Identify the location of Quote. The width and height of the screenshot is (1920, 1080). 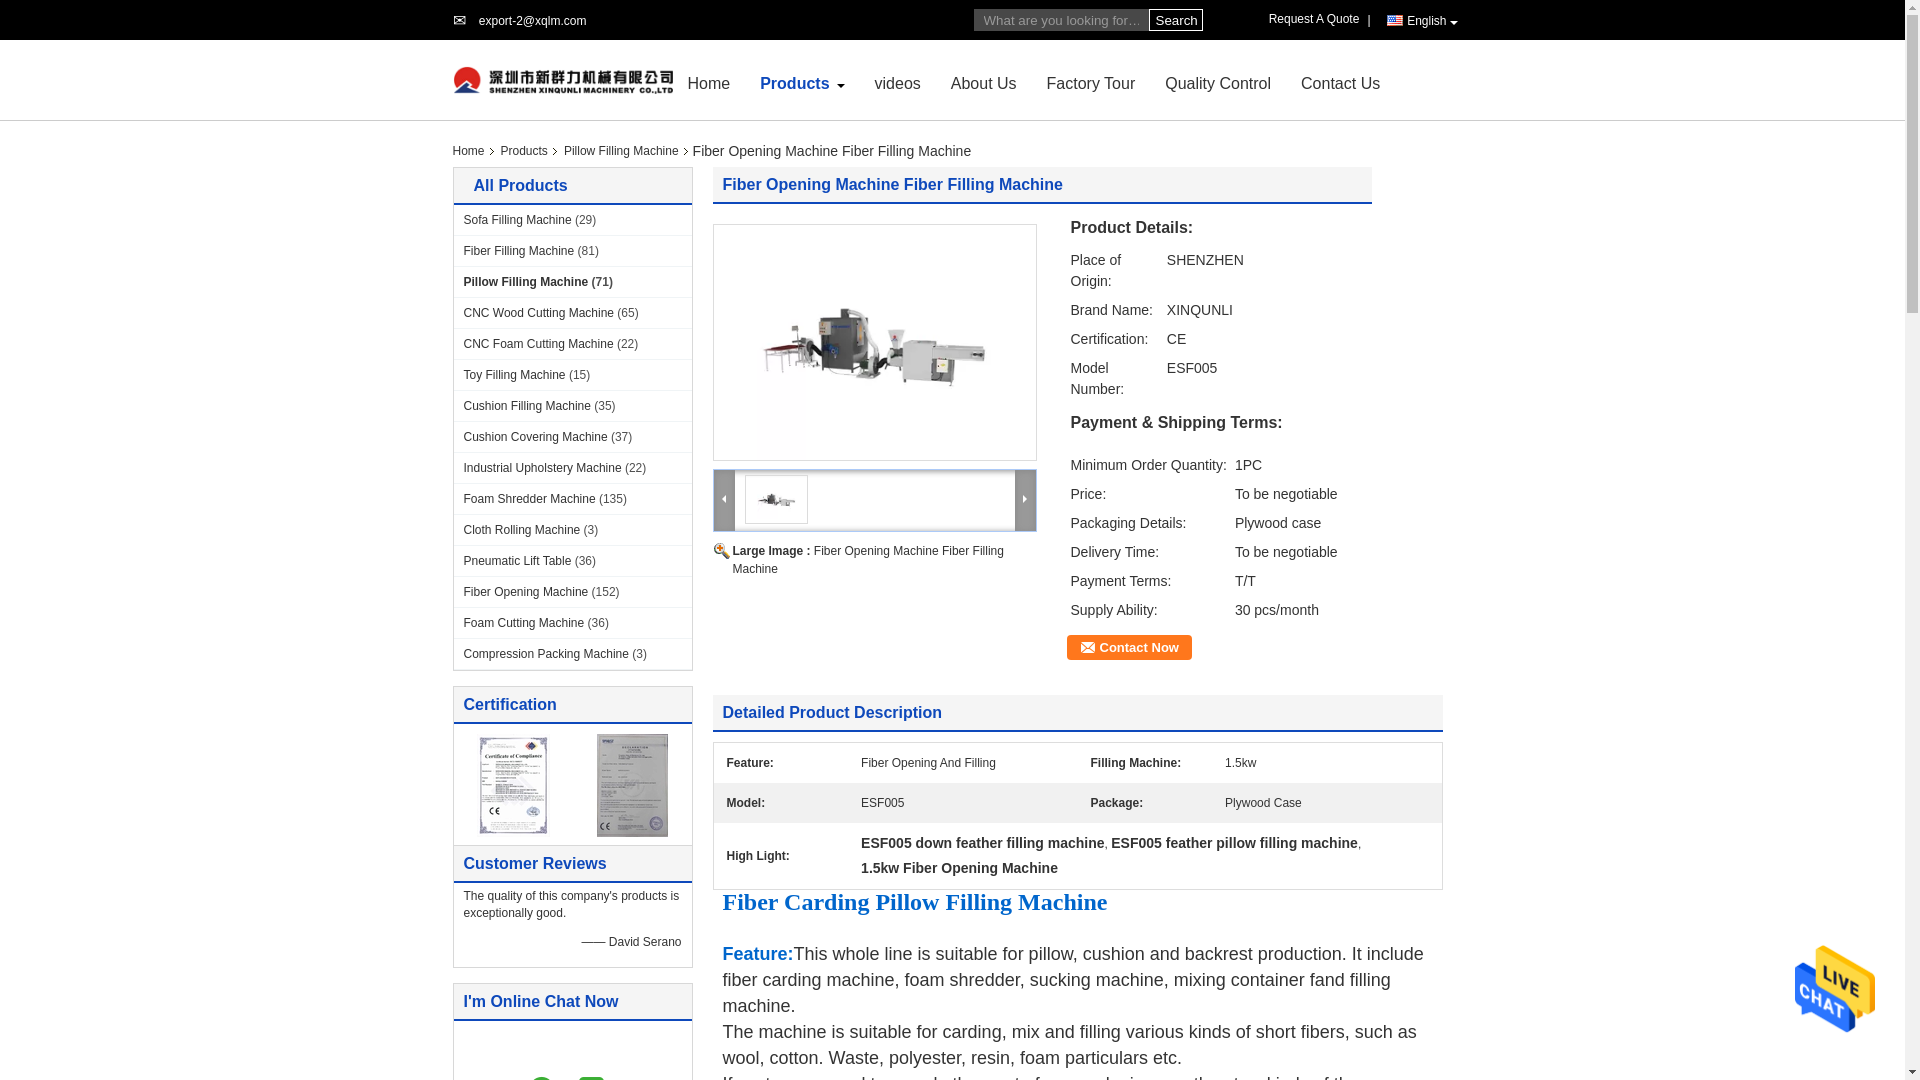
(1318, 19).